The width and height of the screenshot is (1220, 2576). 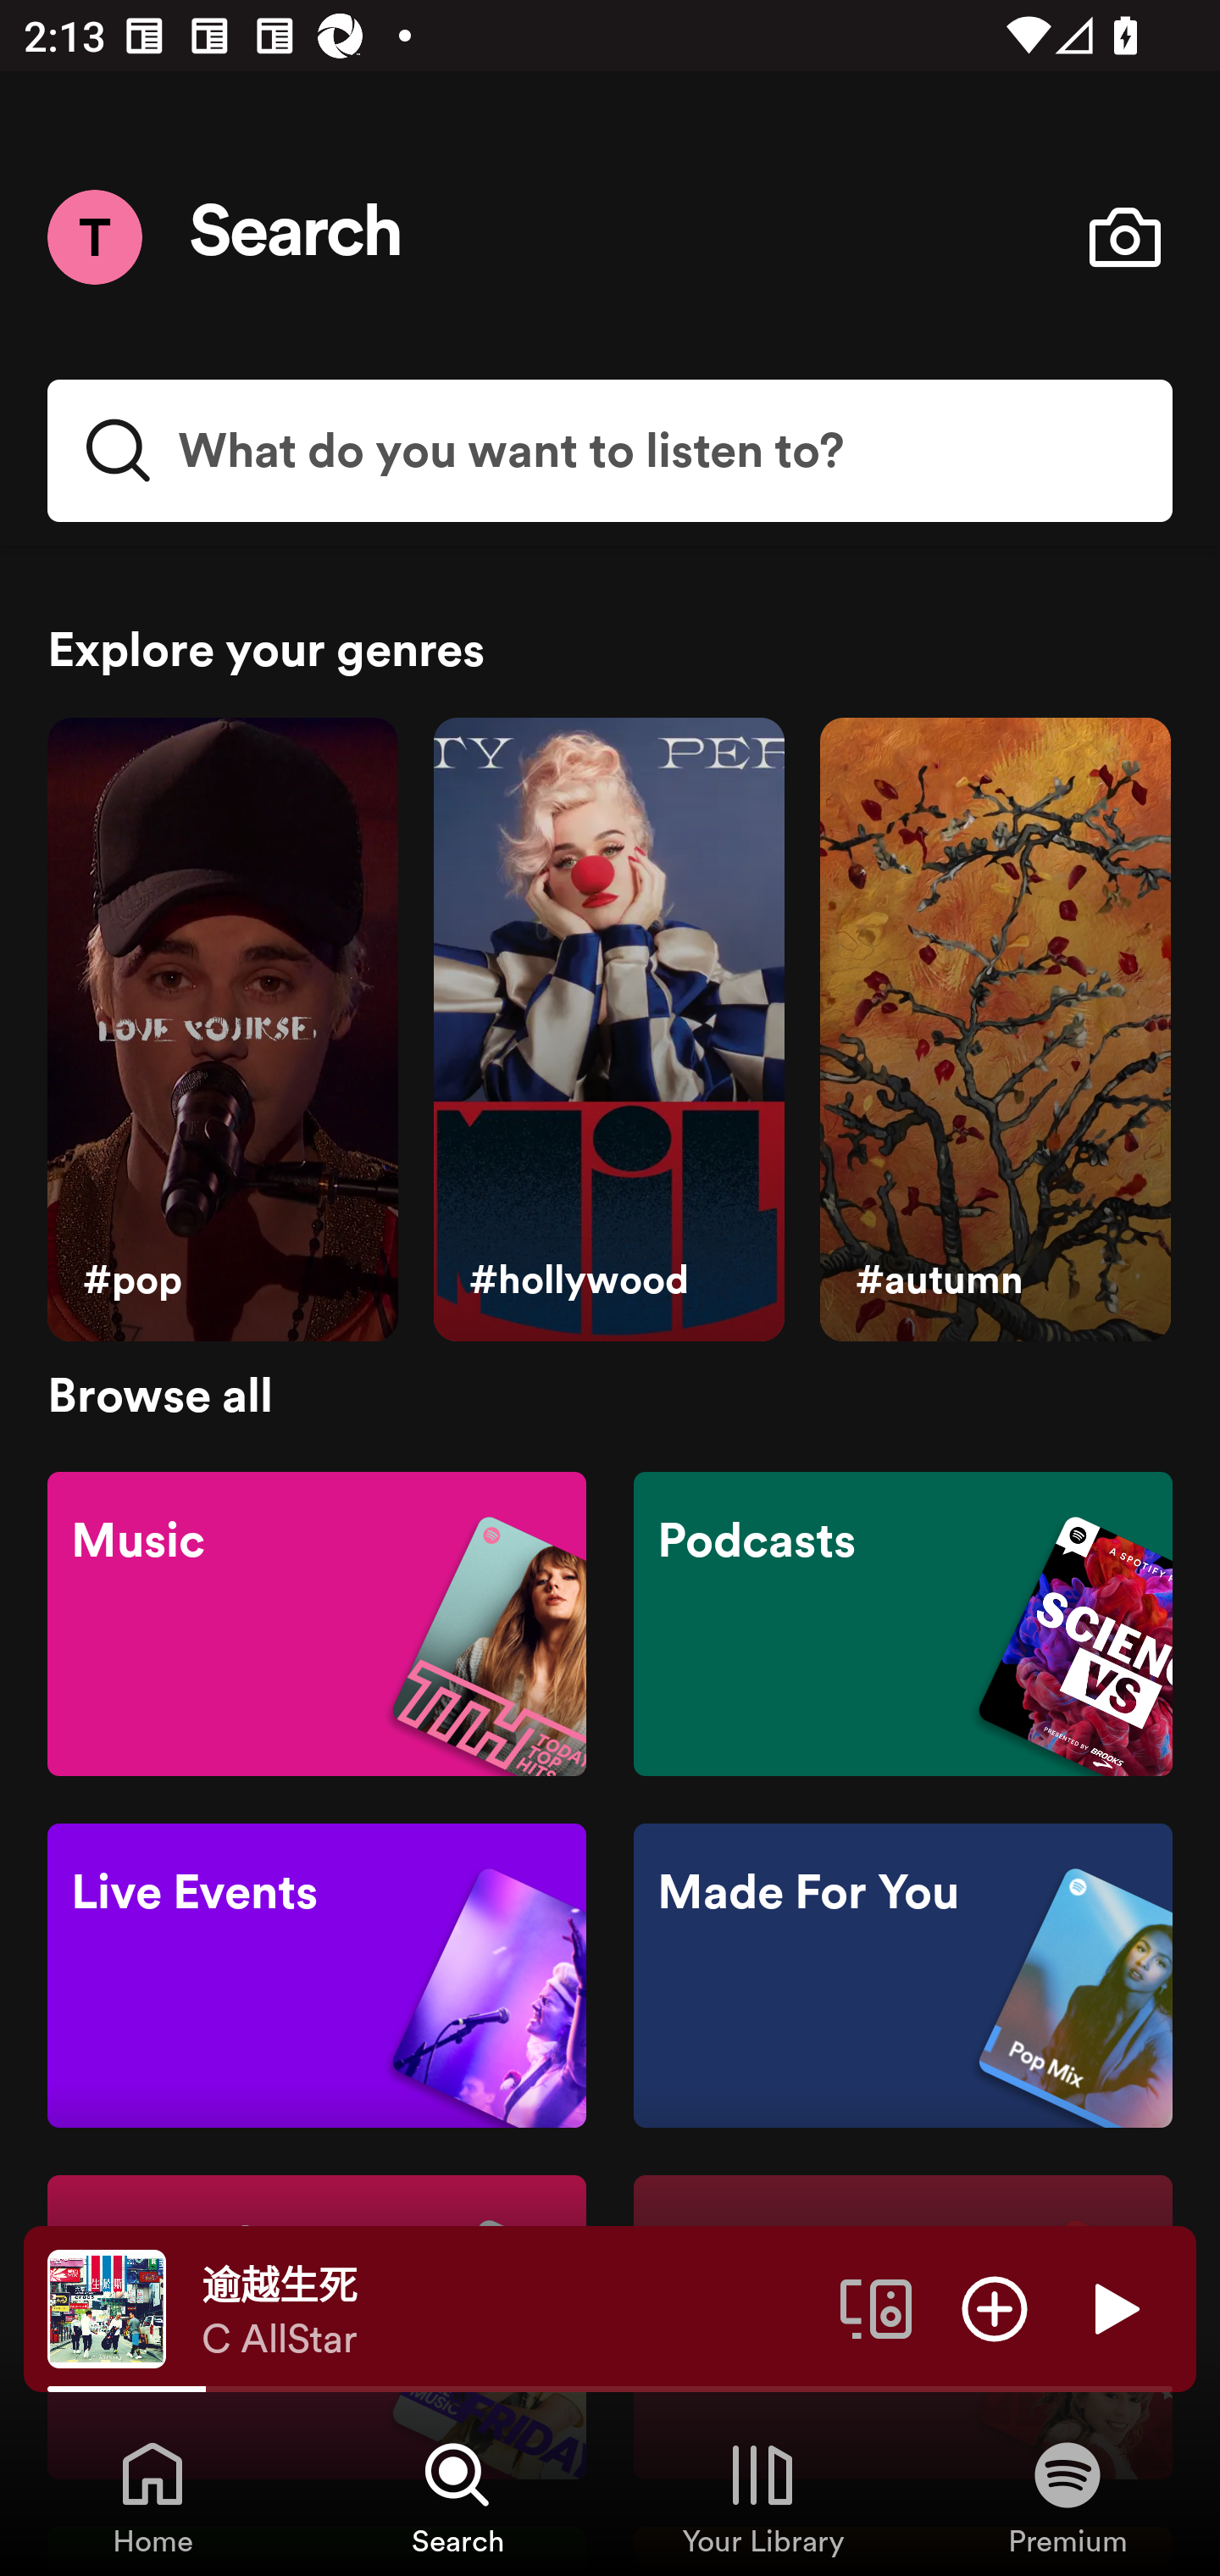 I want to click on Music, so click(x=317, y=1622).